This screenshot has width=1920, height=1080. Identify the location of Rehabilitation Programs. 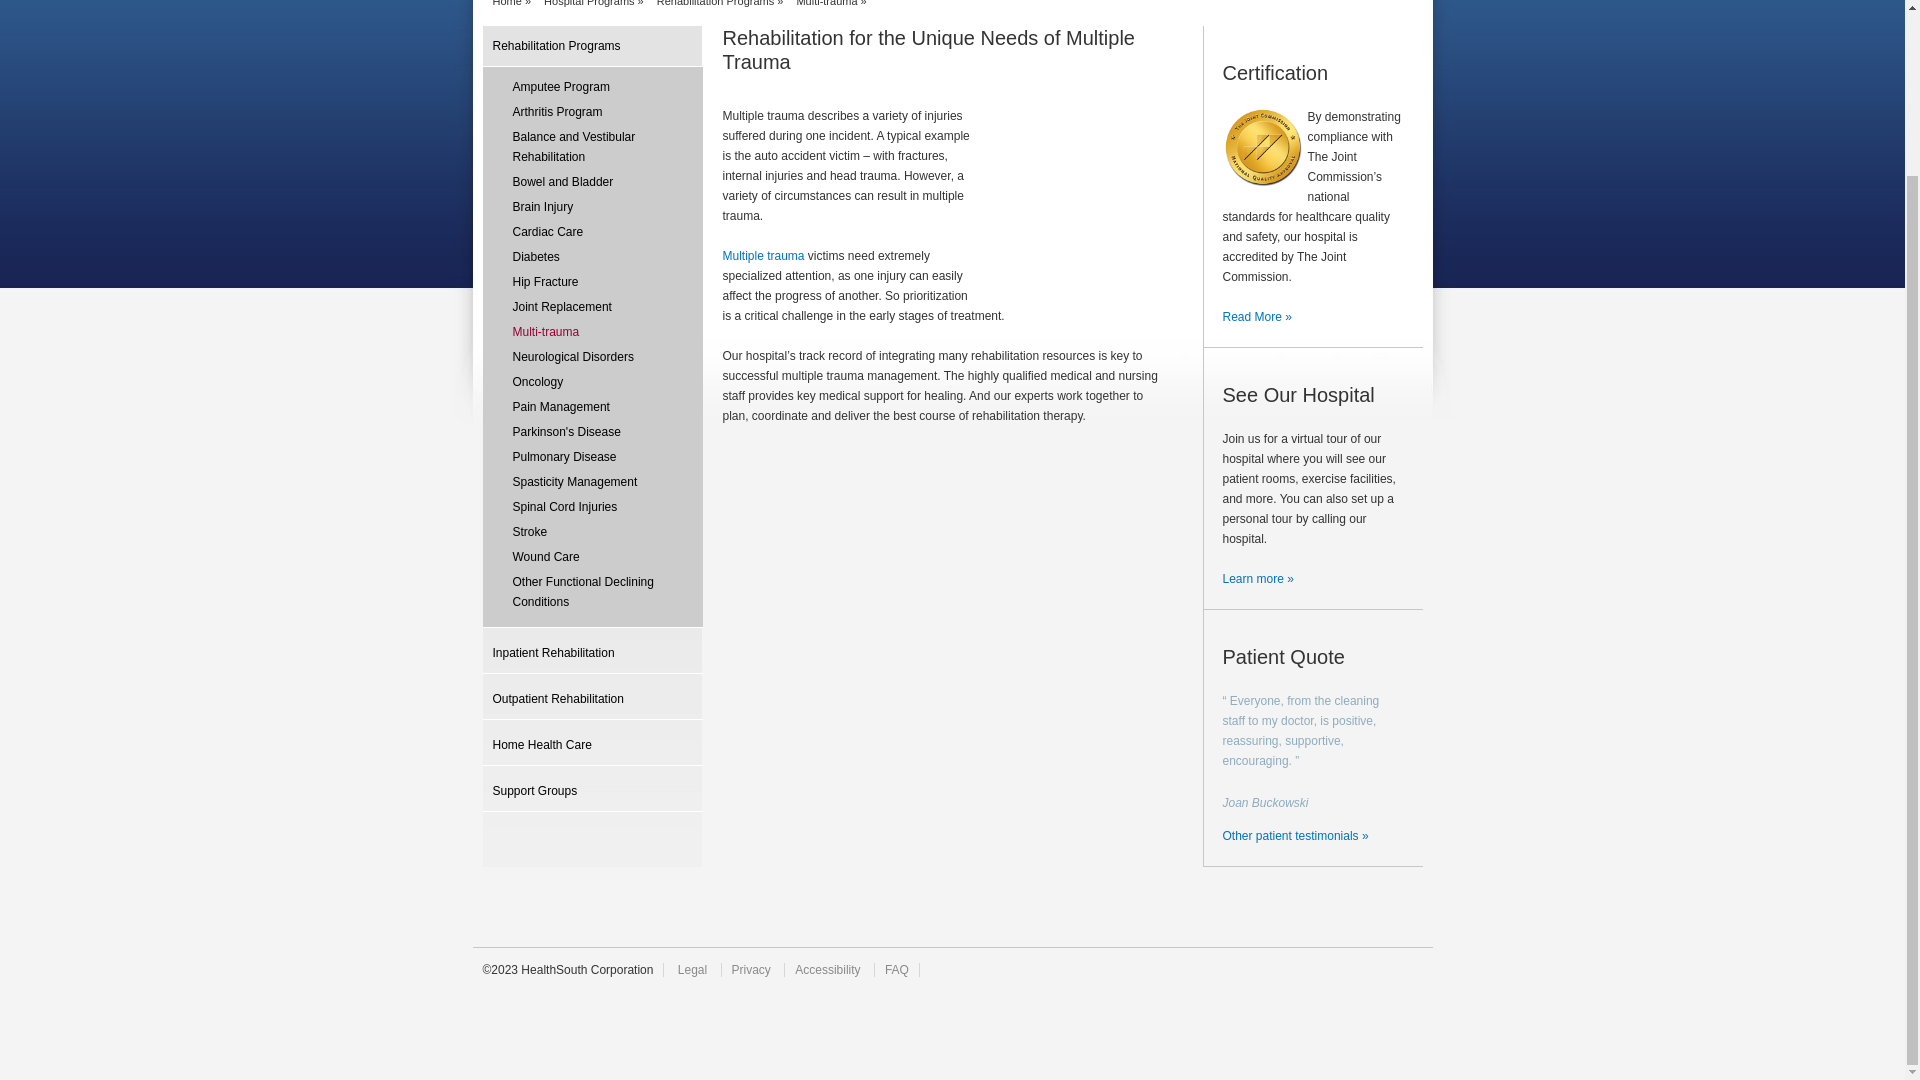
(714, 3).